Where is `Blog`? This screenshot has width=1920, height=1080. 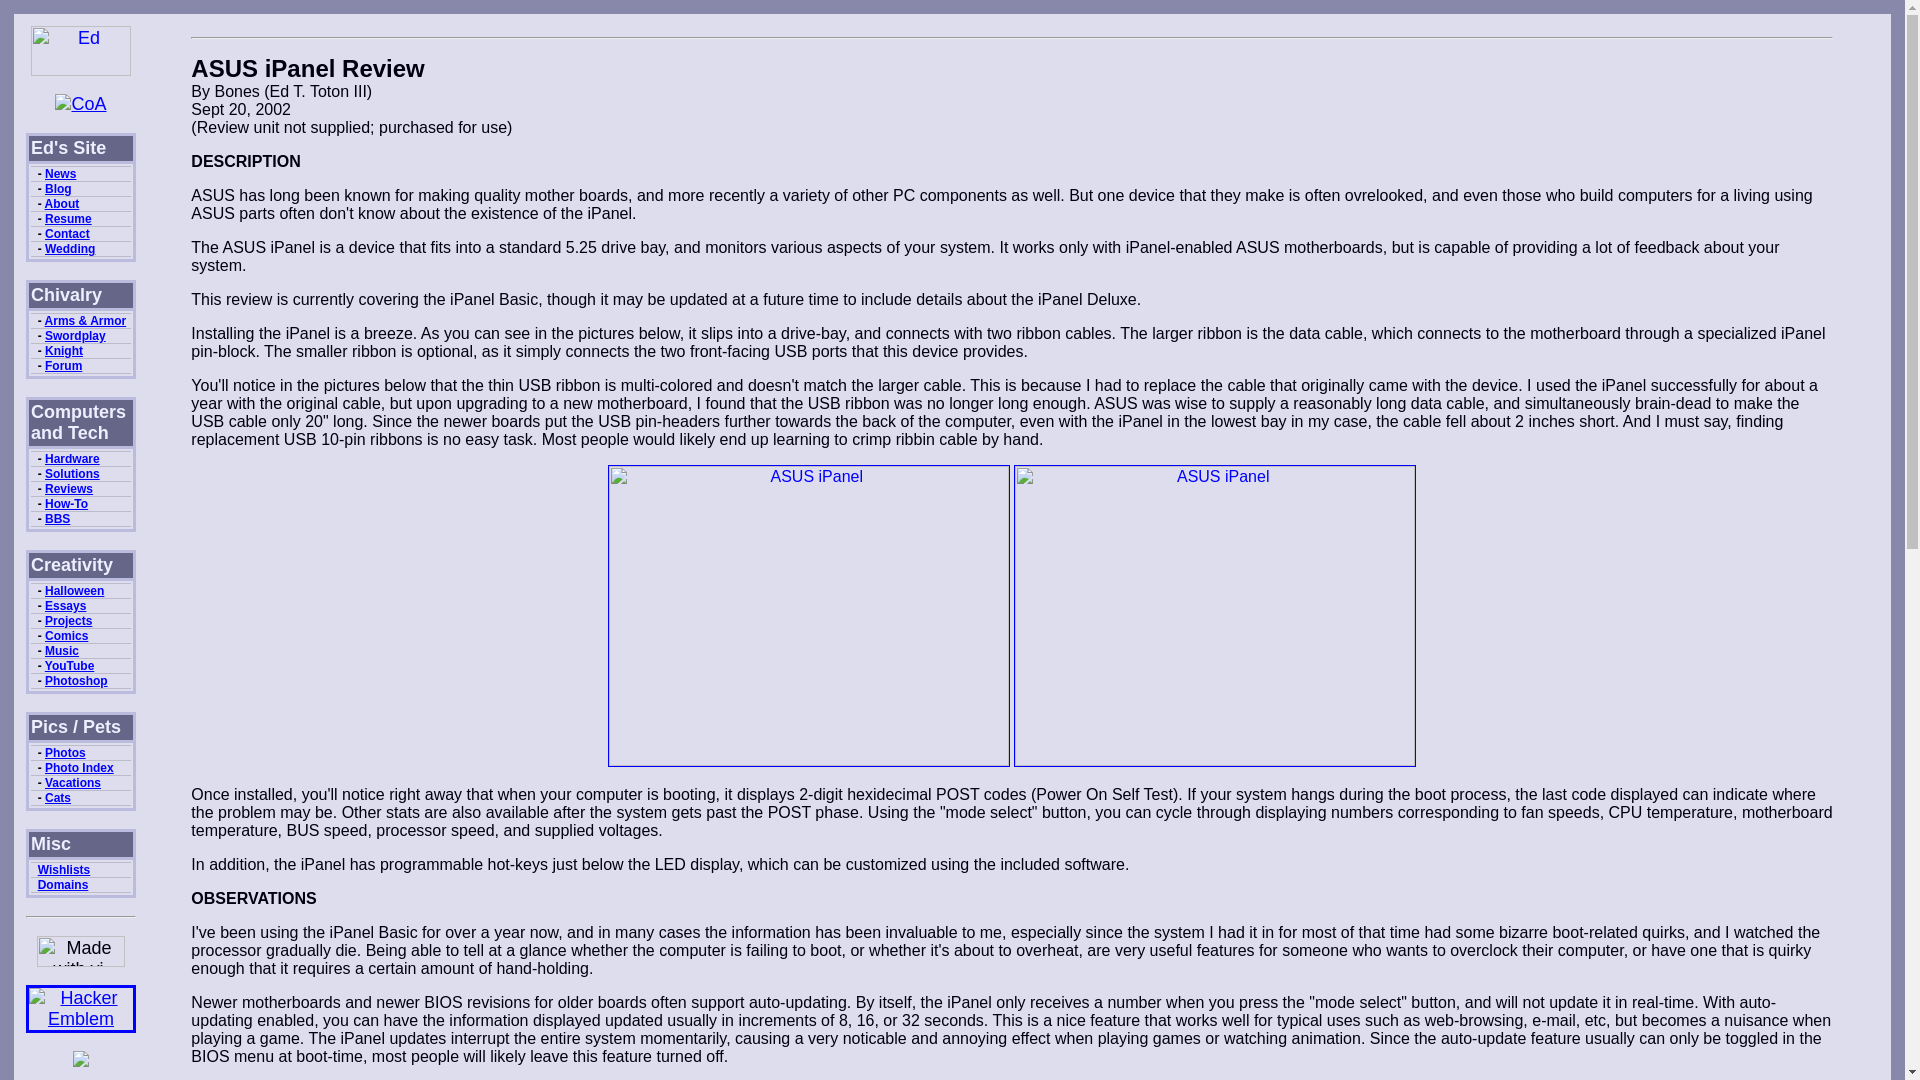 Blog is located at coordinates (58, 188).